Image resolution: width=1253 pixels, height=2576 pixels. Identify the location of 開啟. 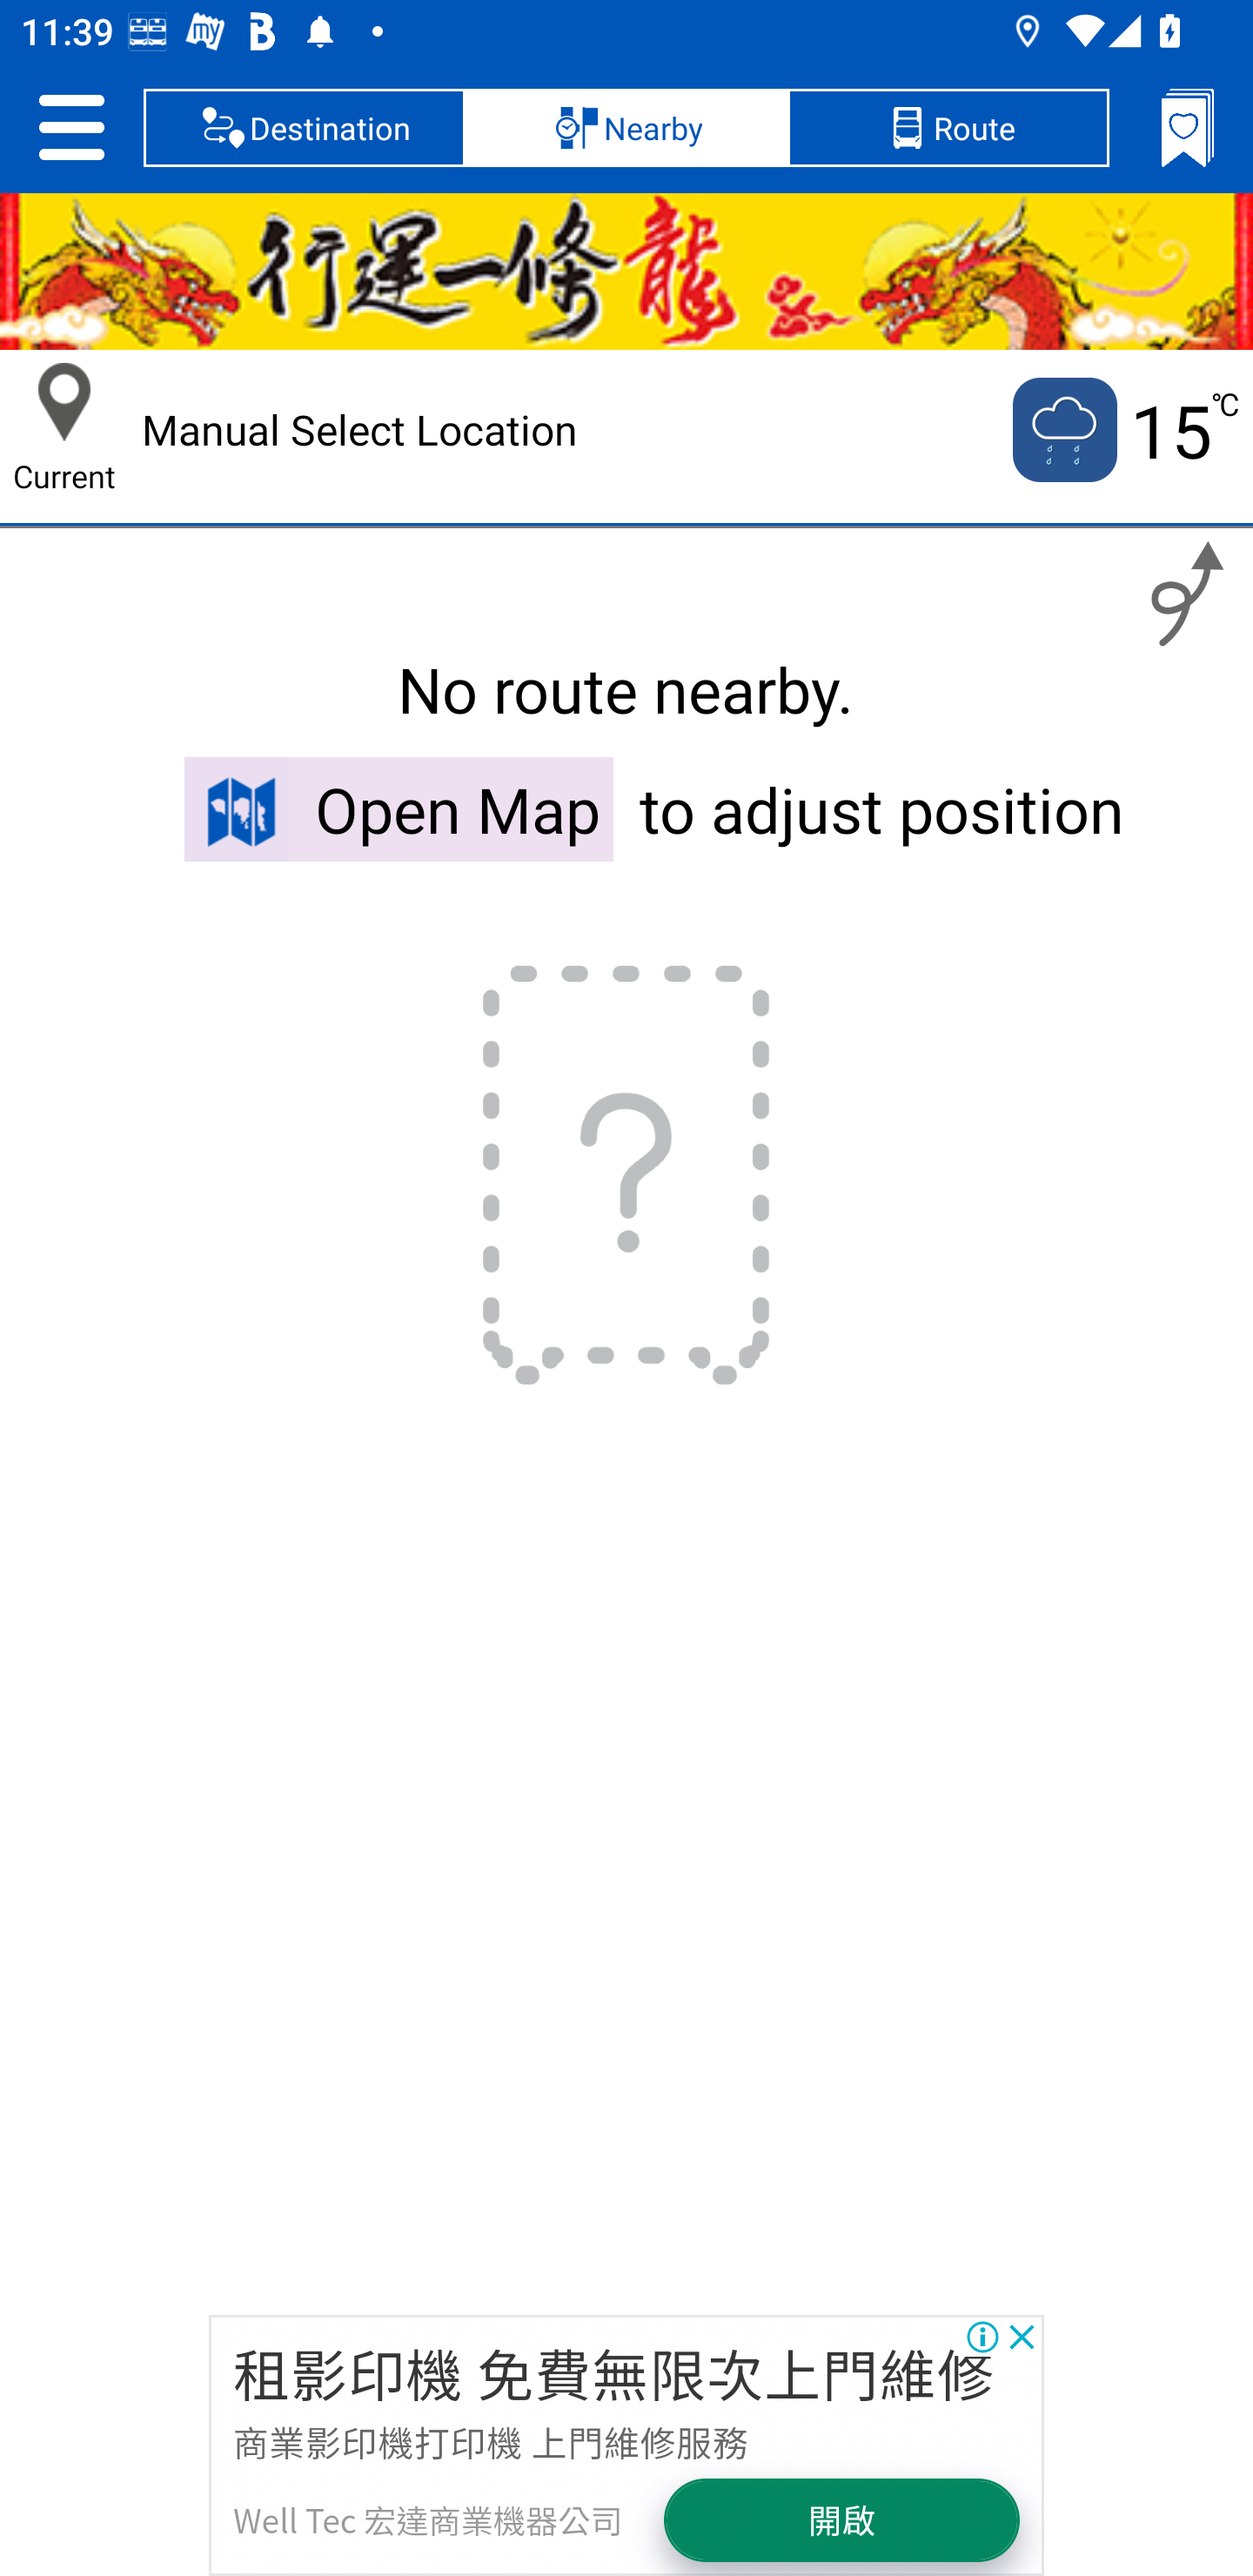
(841, 2519).